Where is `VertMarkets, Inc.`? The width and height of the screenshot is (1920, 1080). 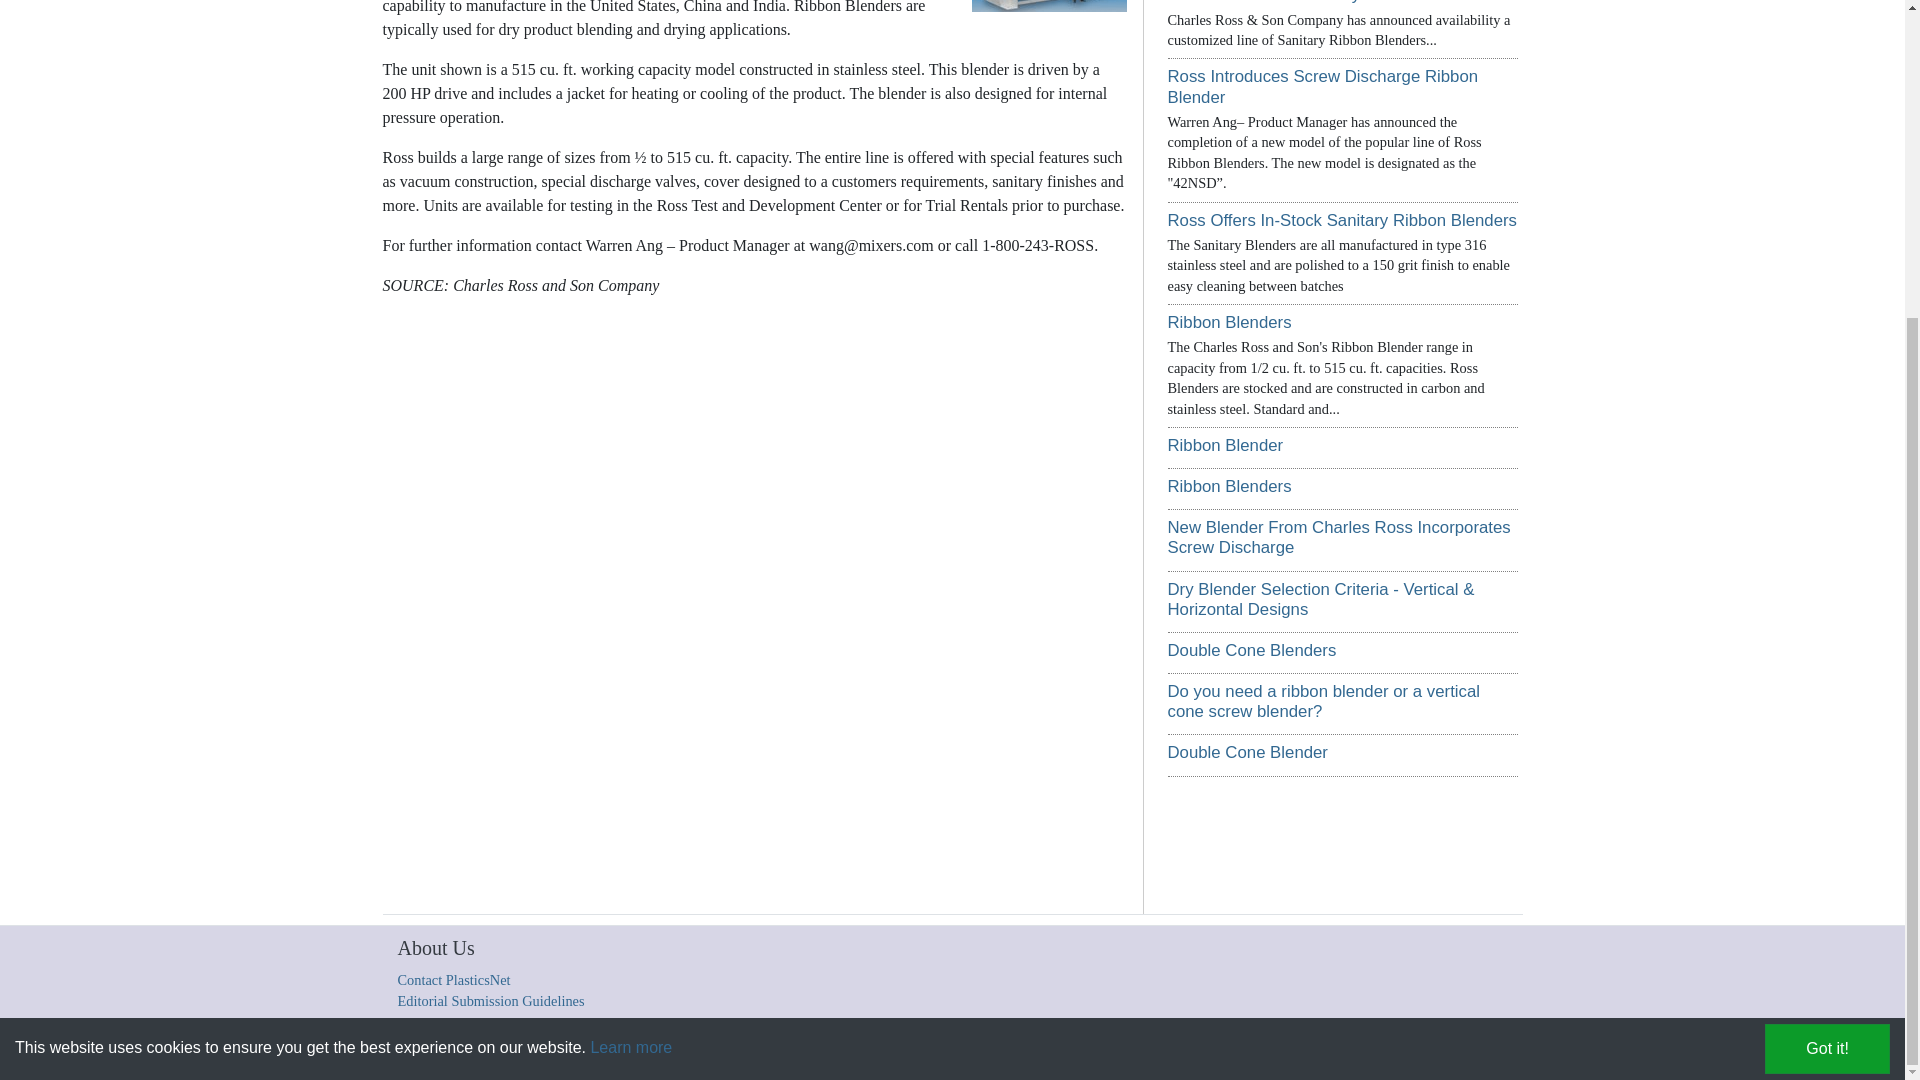
VertMarkets, Inc. is located at coordinates (740, 1053).